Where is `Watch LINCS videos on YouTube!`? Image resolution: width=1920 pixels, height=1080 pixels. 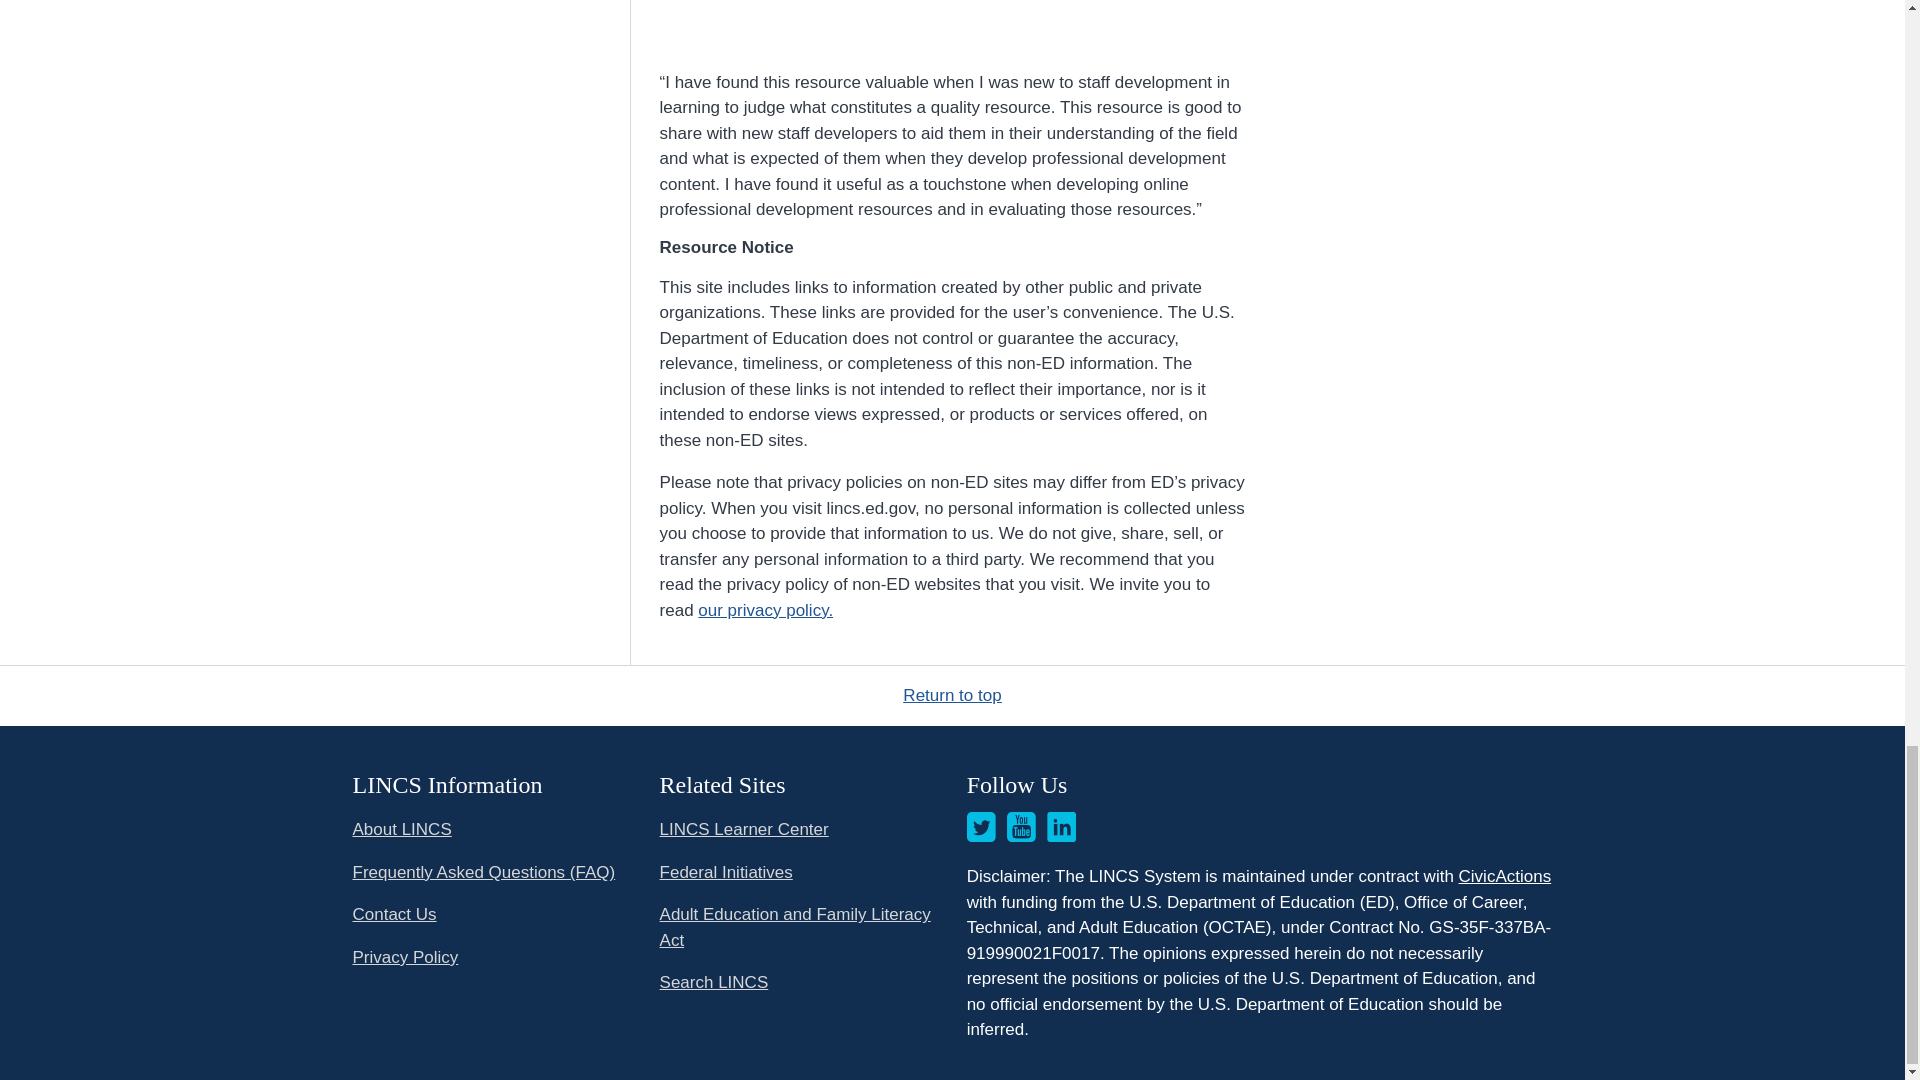
Watch LINCS videos on YouTube! is located at coordinates (1021, 827).